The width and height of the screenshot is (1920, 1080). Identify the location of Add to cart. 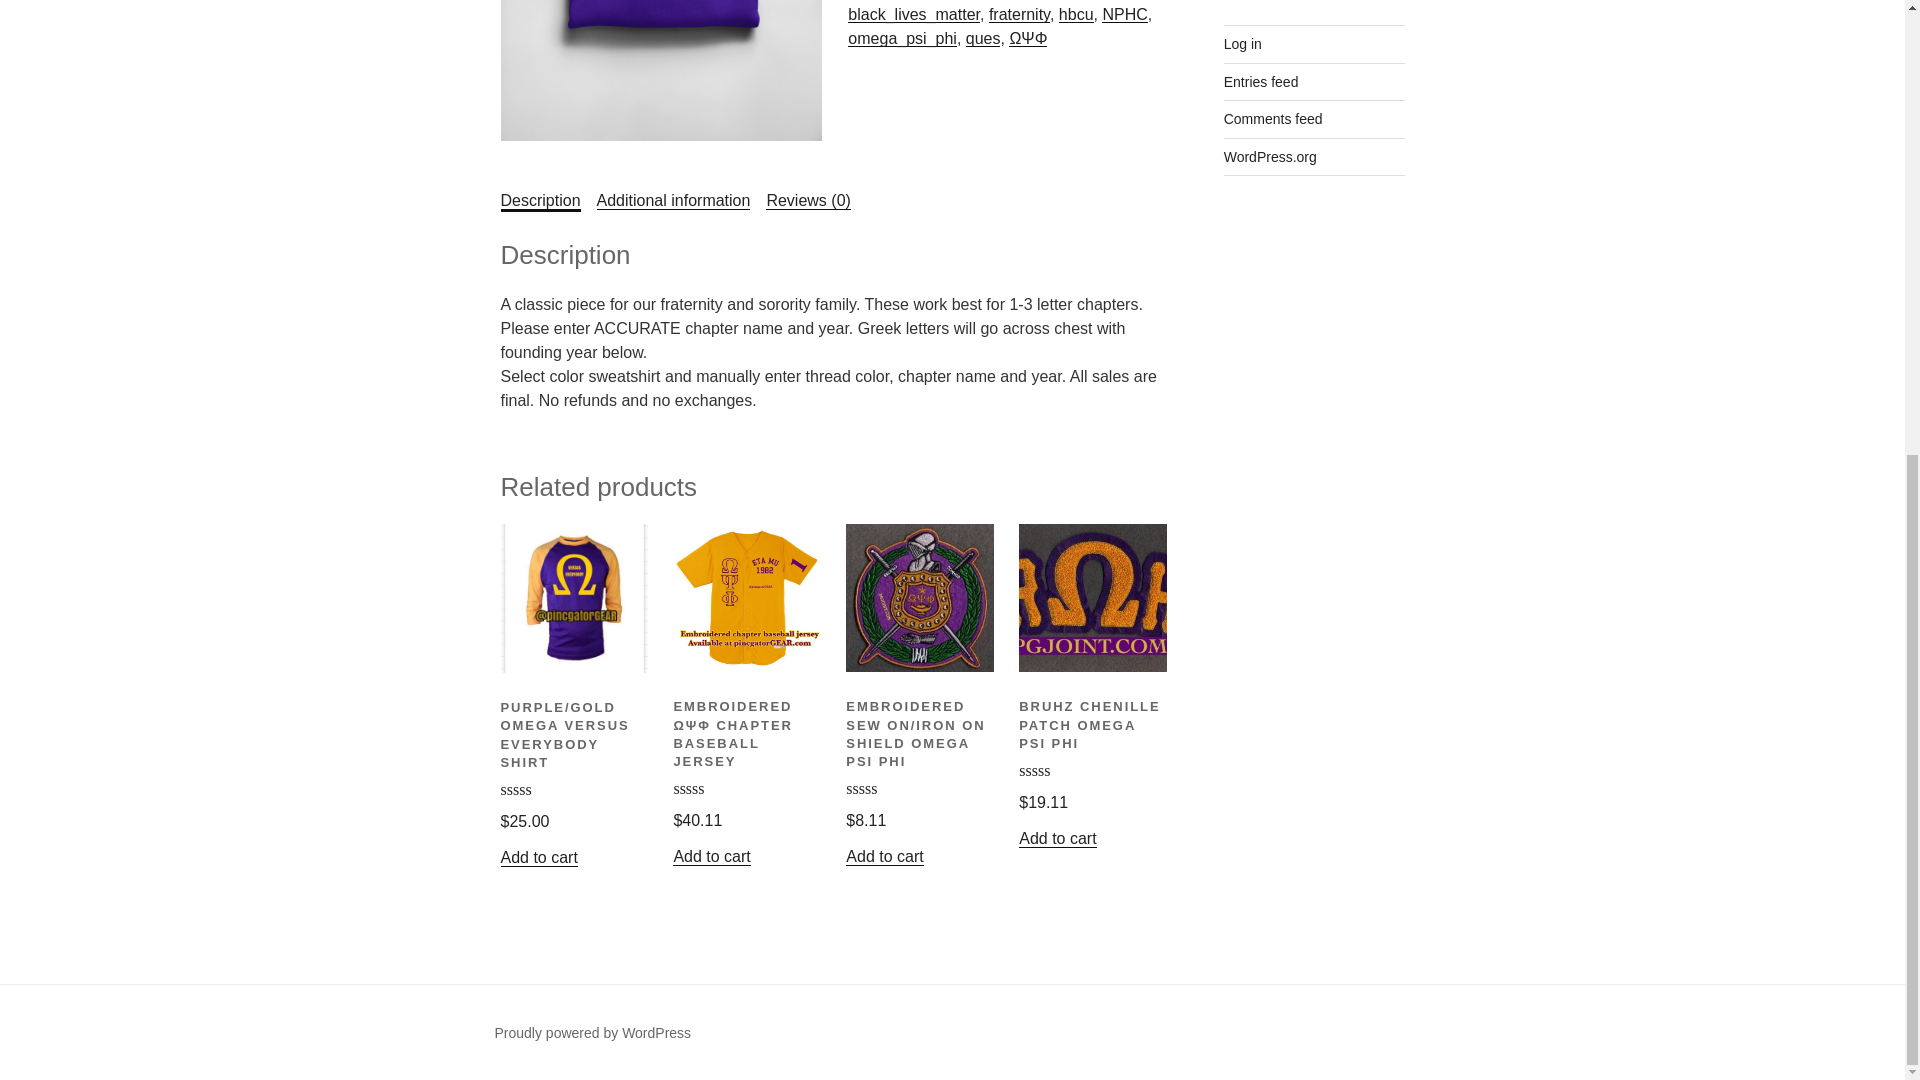
(1058, 838).